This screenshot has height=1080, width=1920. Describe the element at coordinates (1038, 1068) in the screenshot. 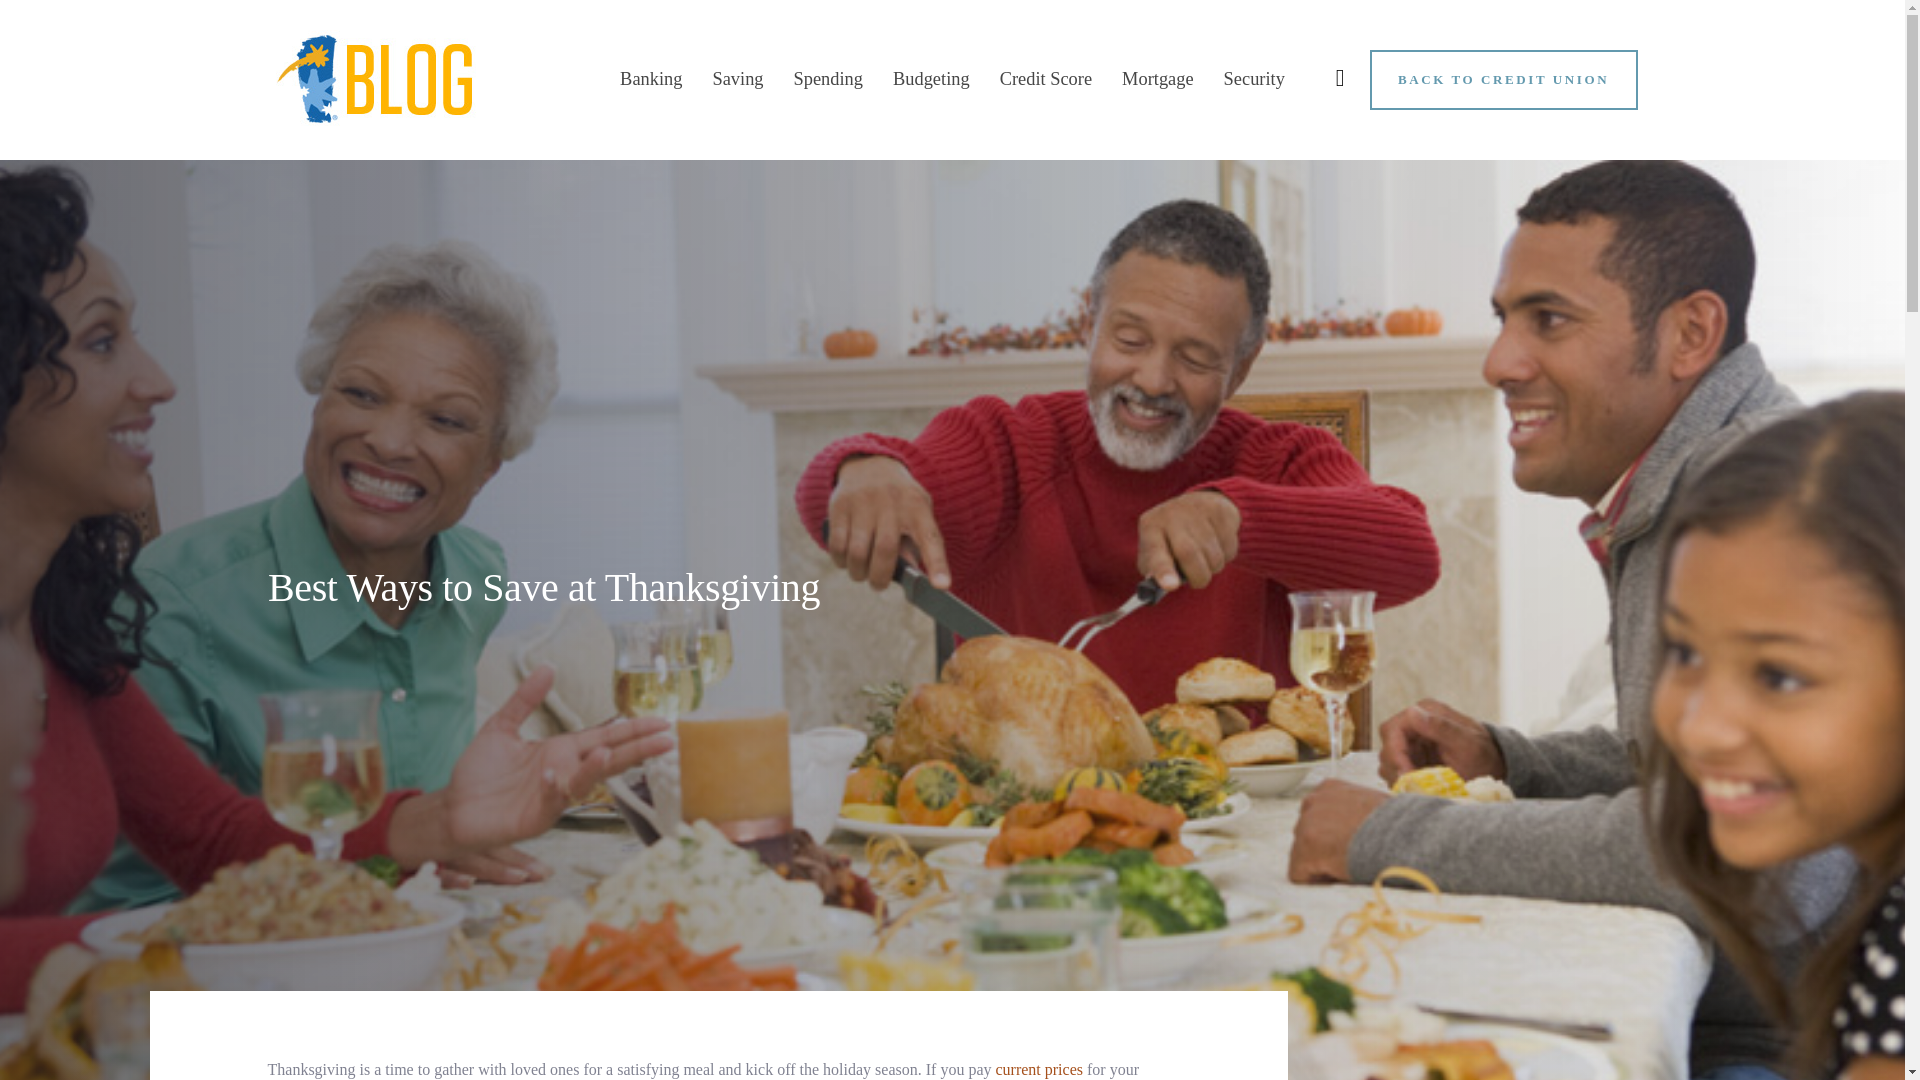

I see `current prices` at that location.